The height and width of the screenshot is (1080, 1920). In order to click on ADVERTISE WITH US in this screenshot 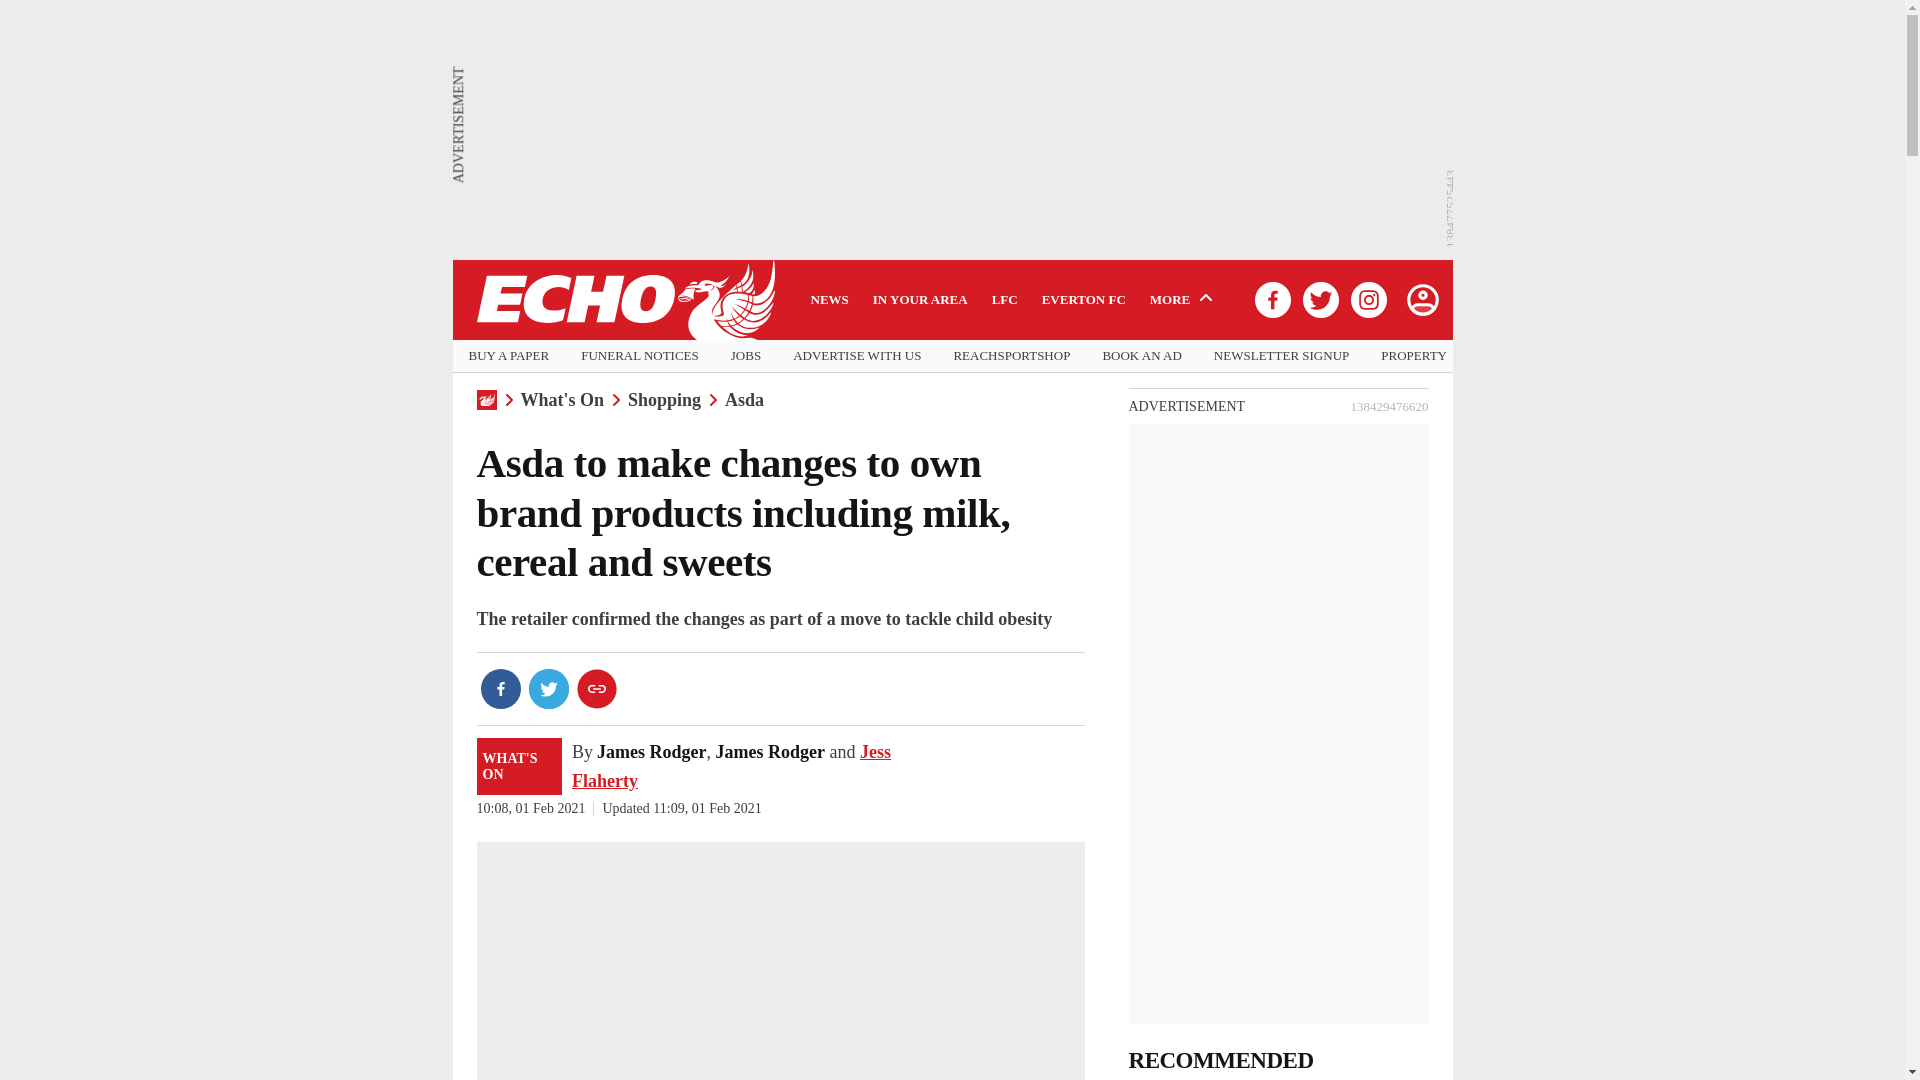, I will do `click(856, 356)`.